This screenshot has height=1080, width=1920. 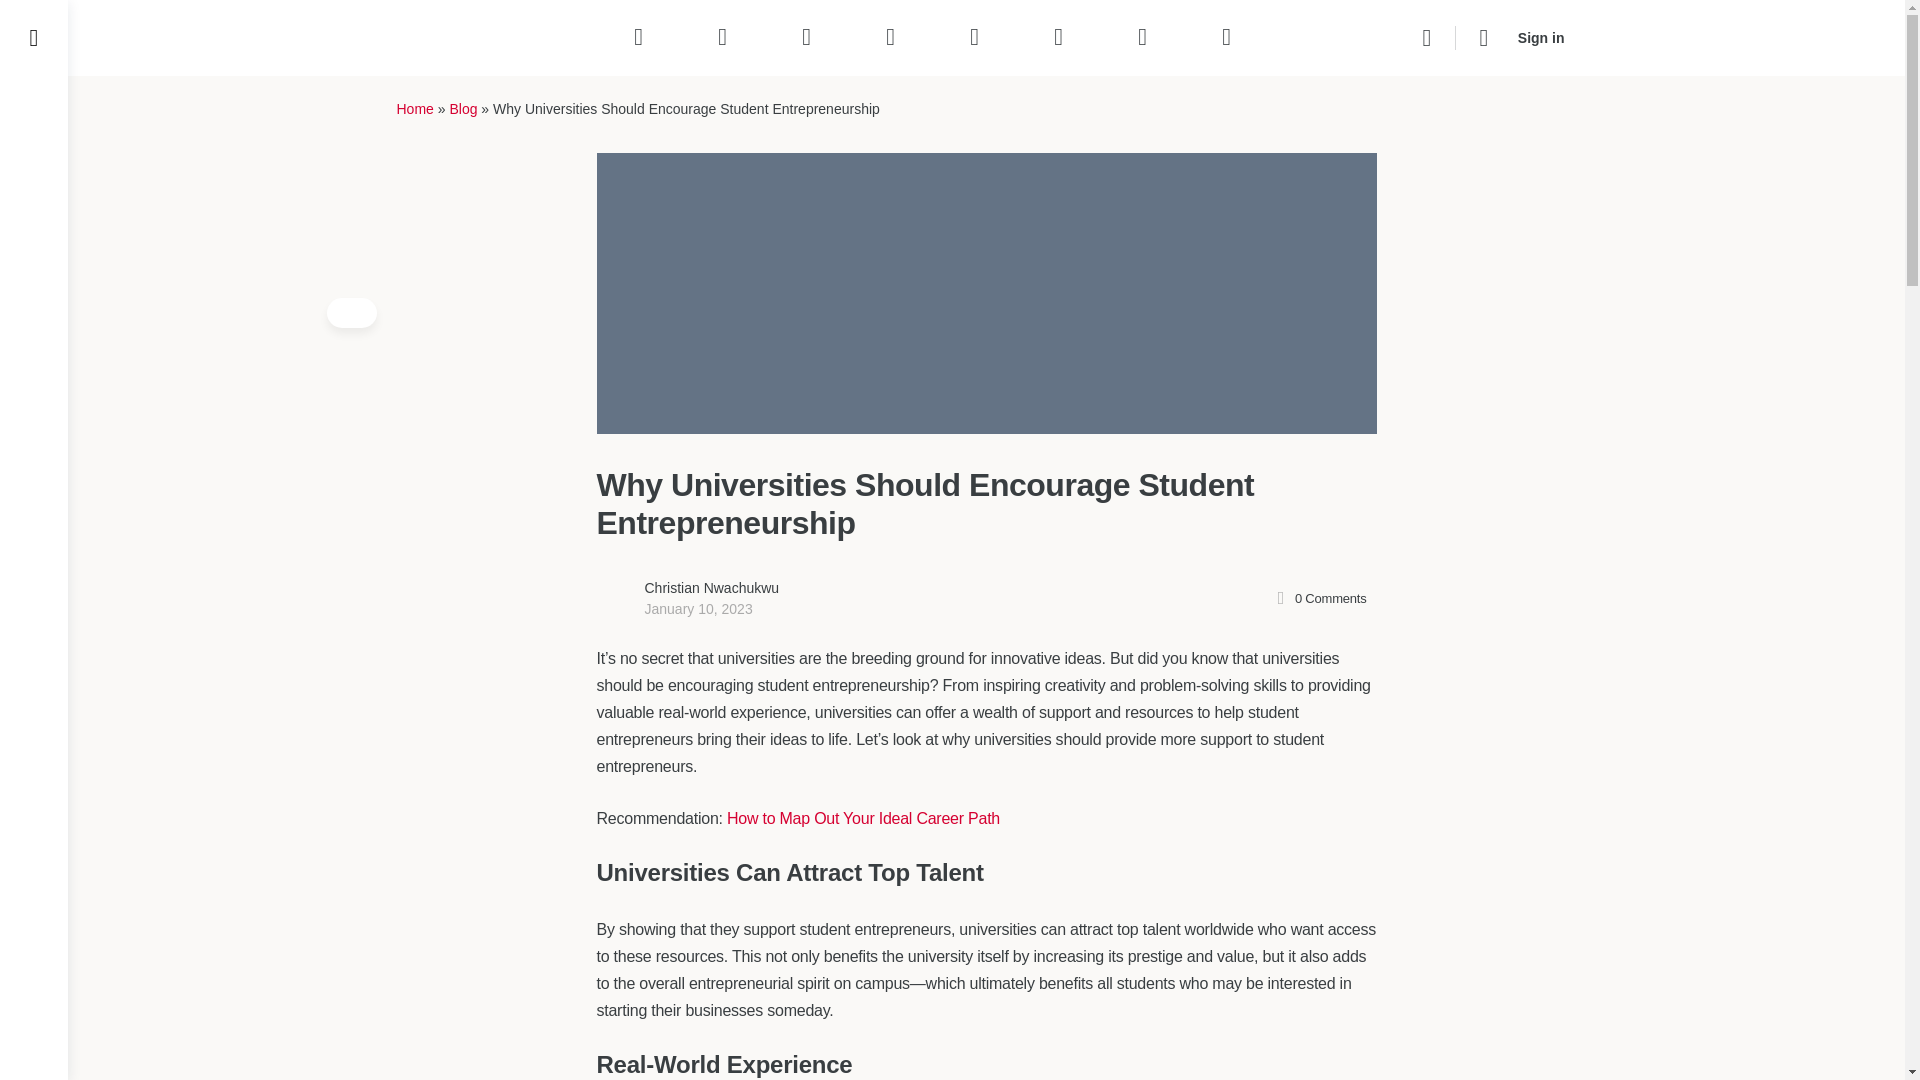 I want to click on 0 Comments, so click(x=1318, y=598).